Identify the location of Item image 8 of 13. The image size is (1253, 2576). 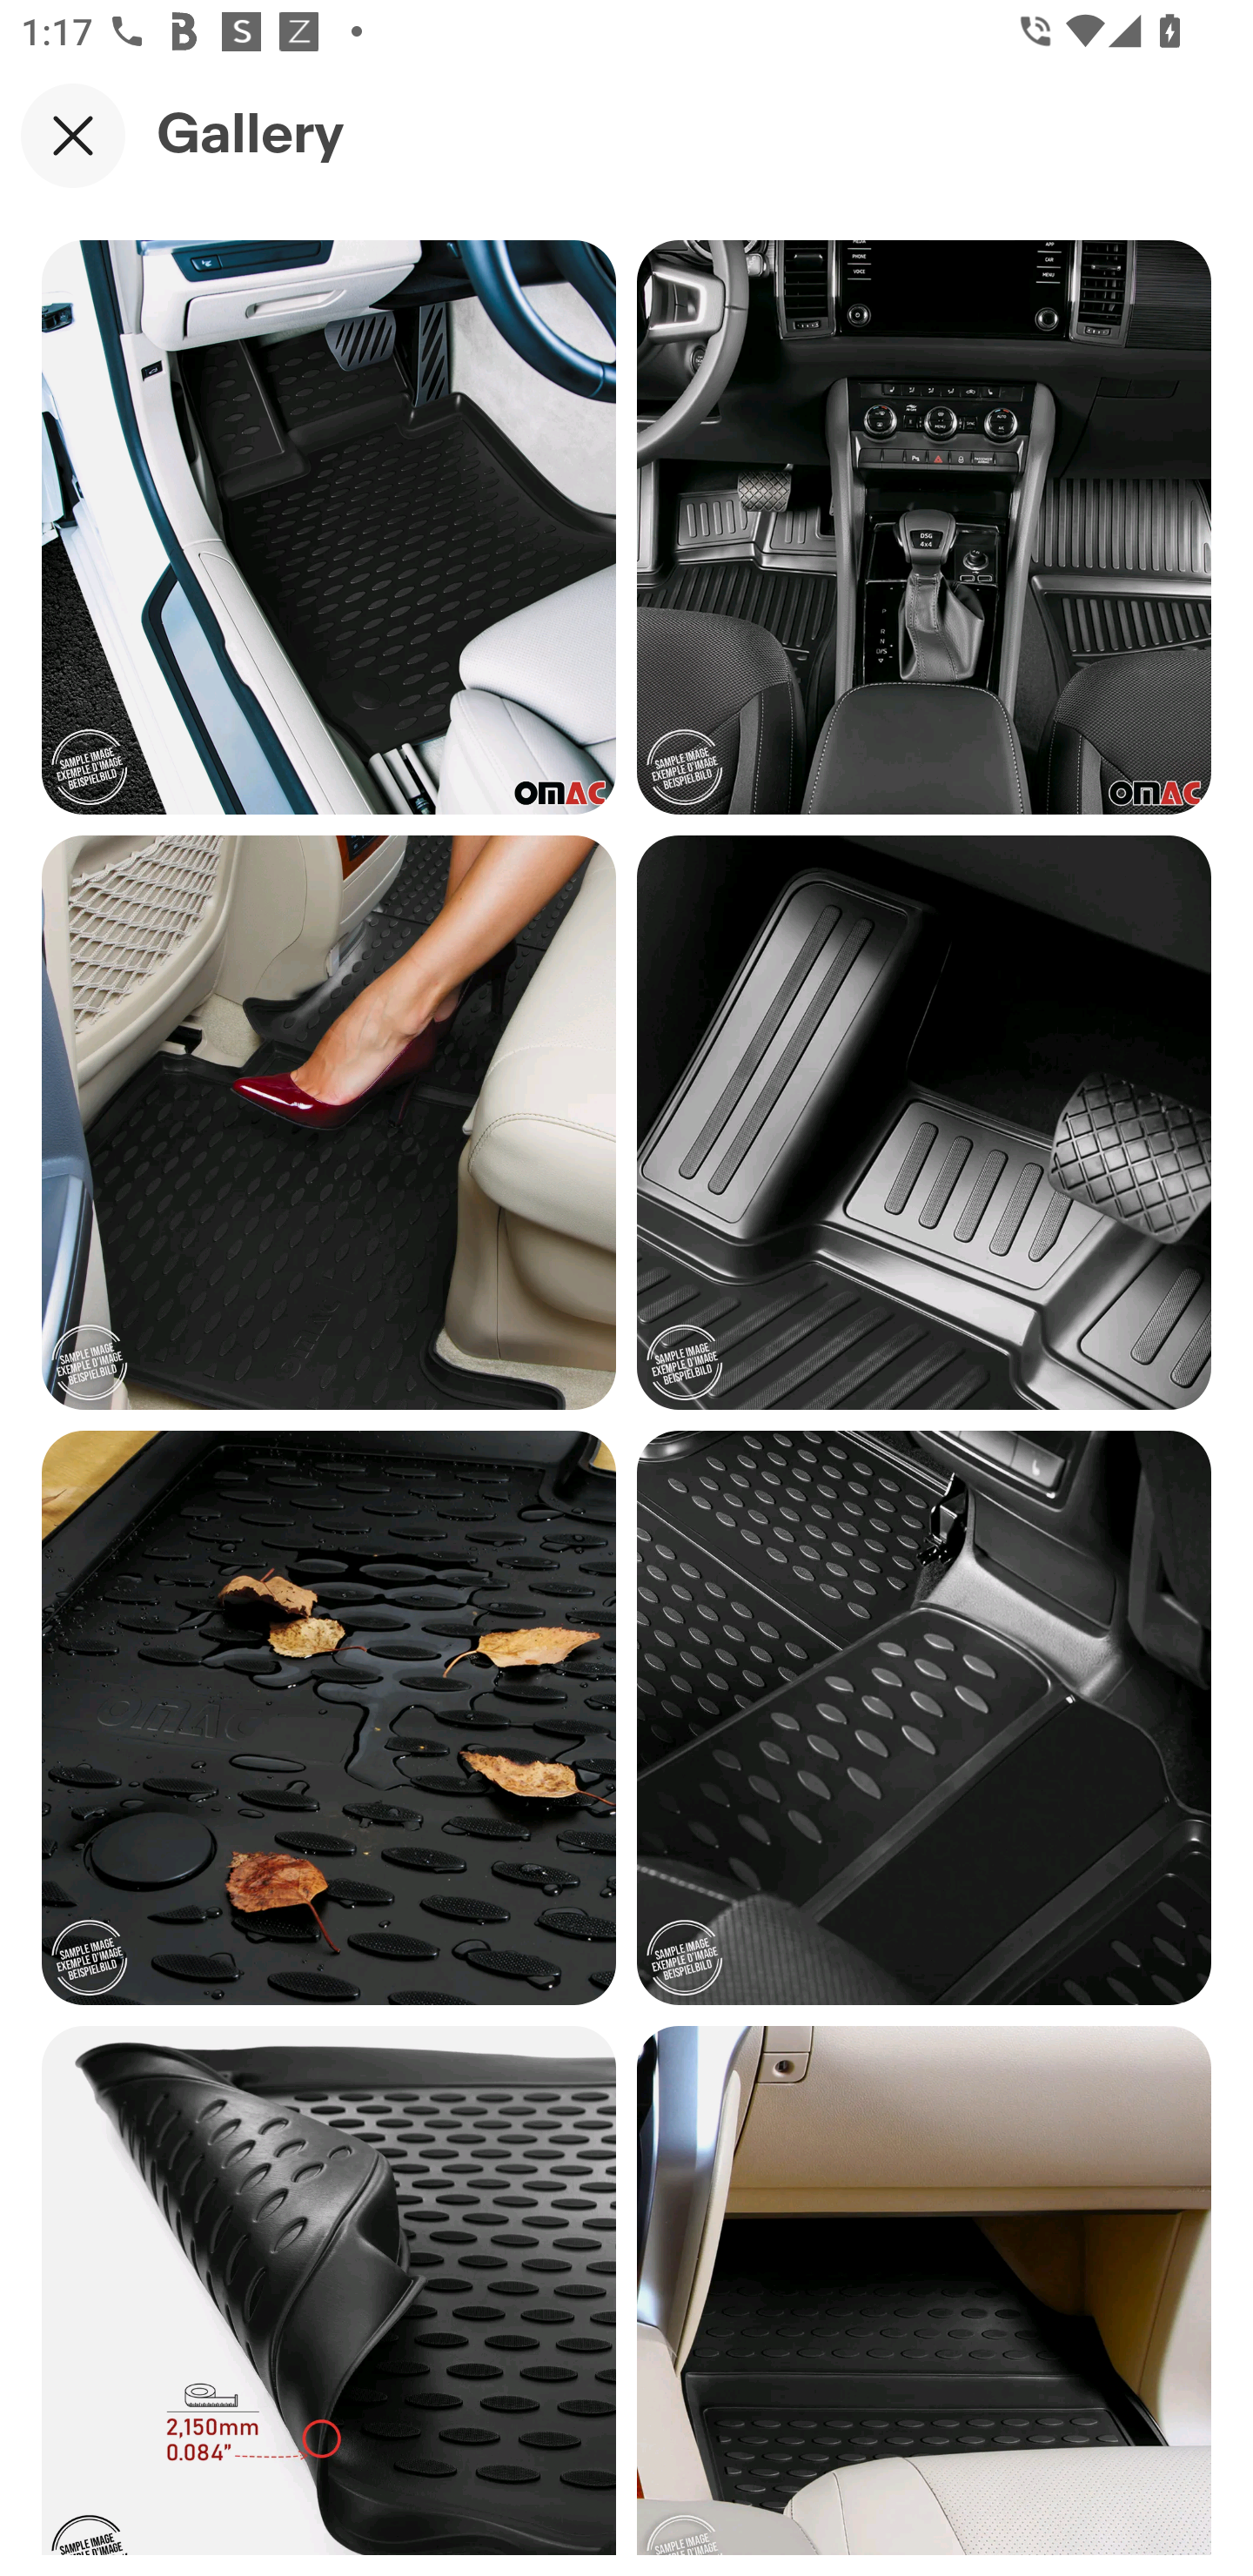
(924, 1716).